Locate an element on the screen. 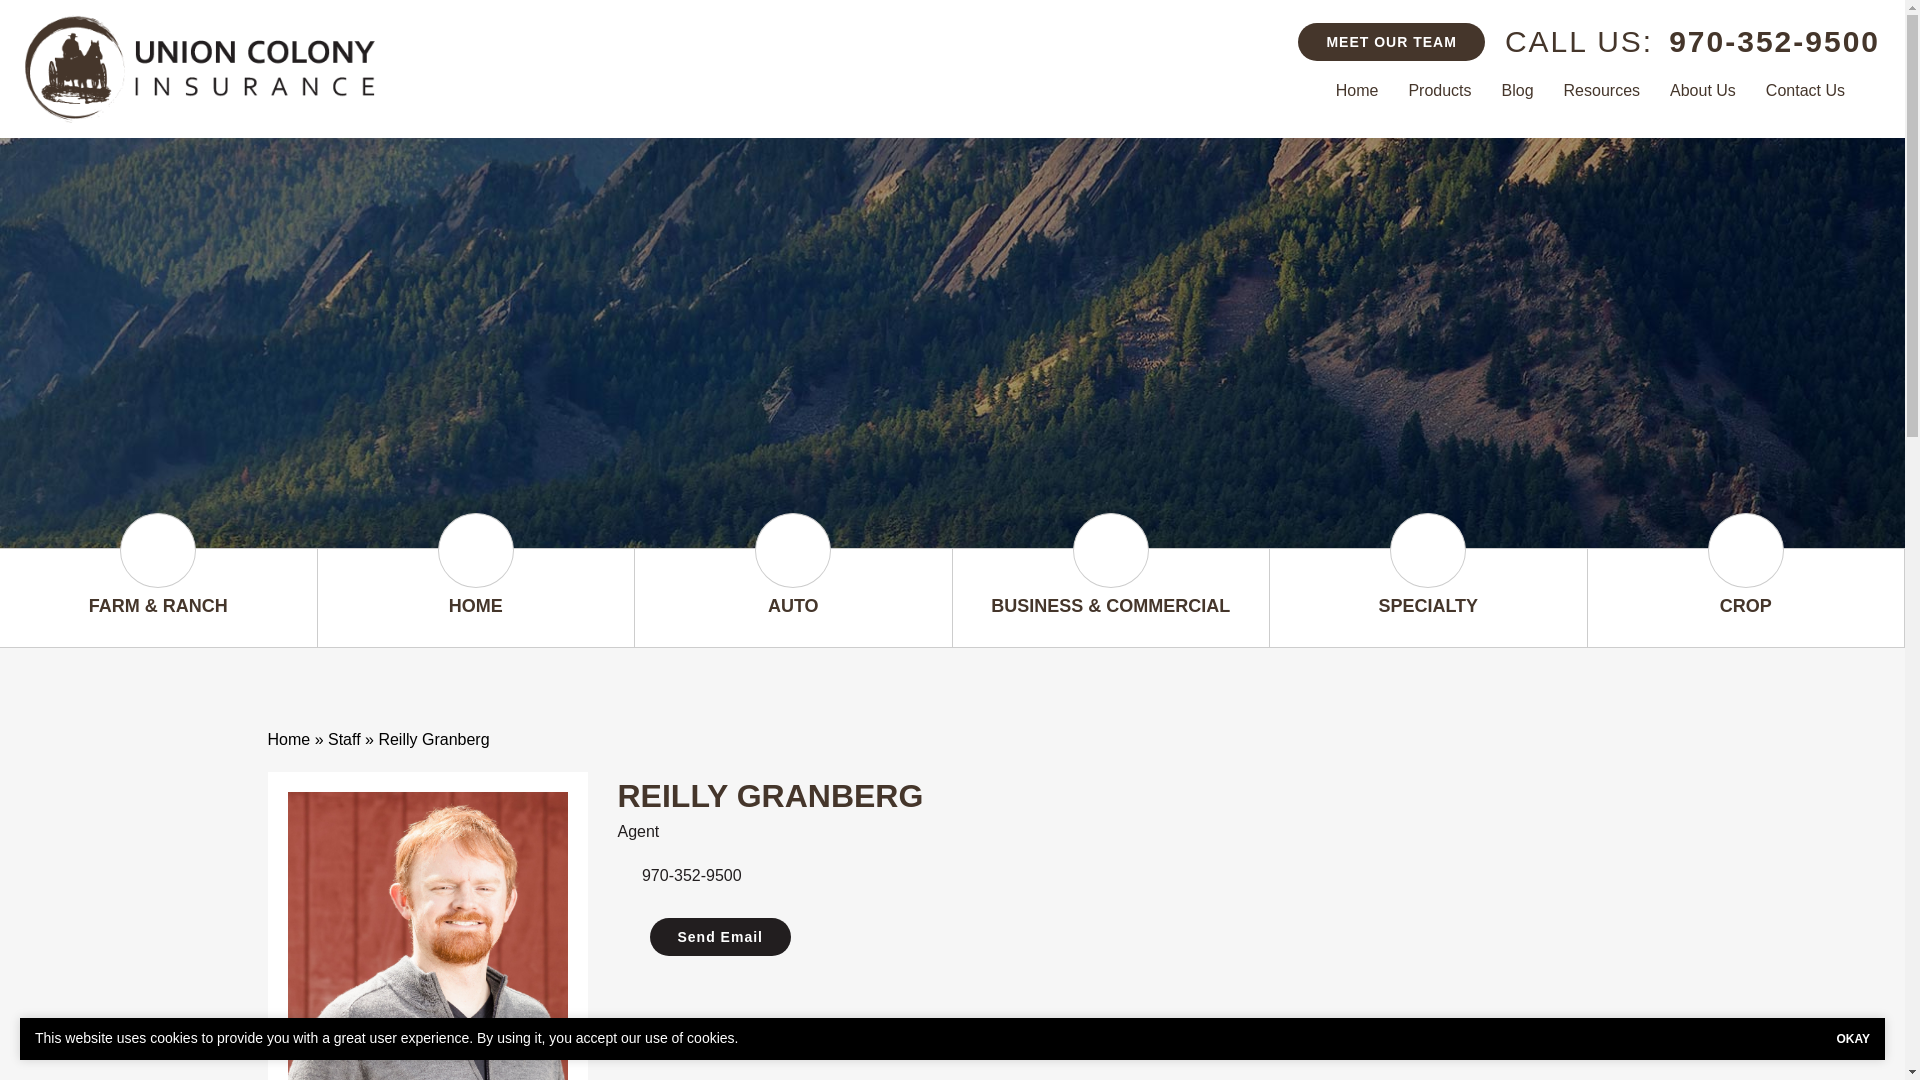  970-352-9500 is located at coordinates (1774, 41).